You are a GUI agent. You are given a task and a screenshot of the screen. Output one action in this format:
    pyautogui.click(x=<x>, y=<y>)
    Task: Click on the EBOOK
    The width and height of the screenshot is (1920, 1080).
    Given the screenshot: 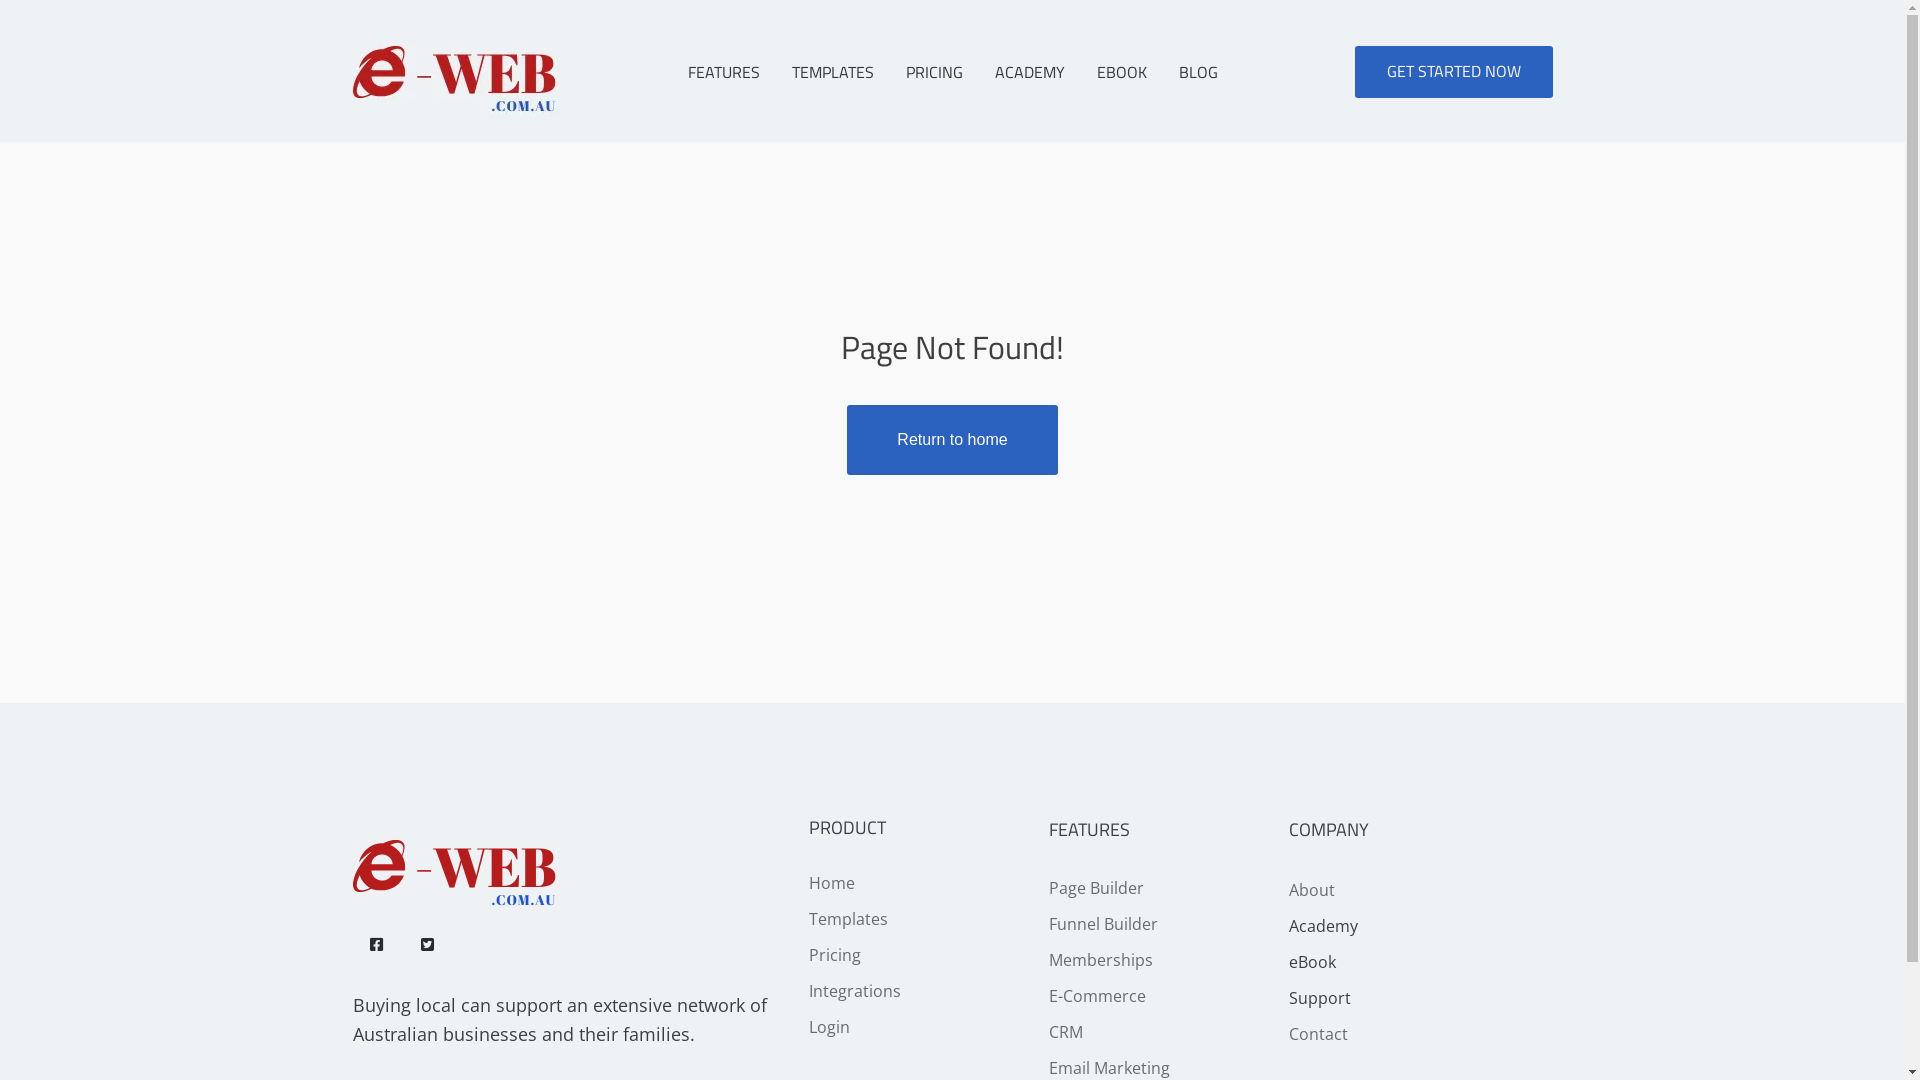 What is the action you would take?
    pyautogui.click(x=1121, y=72)
    